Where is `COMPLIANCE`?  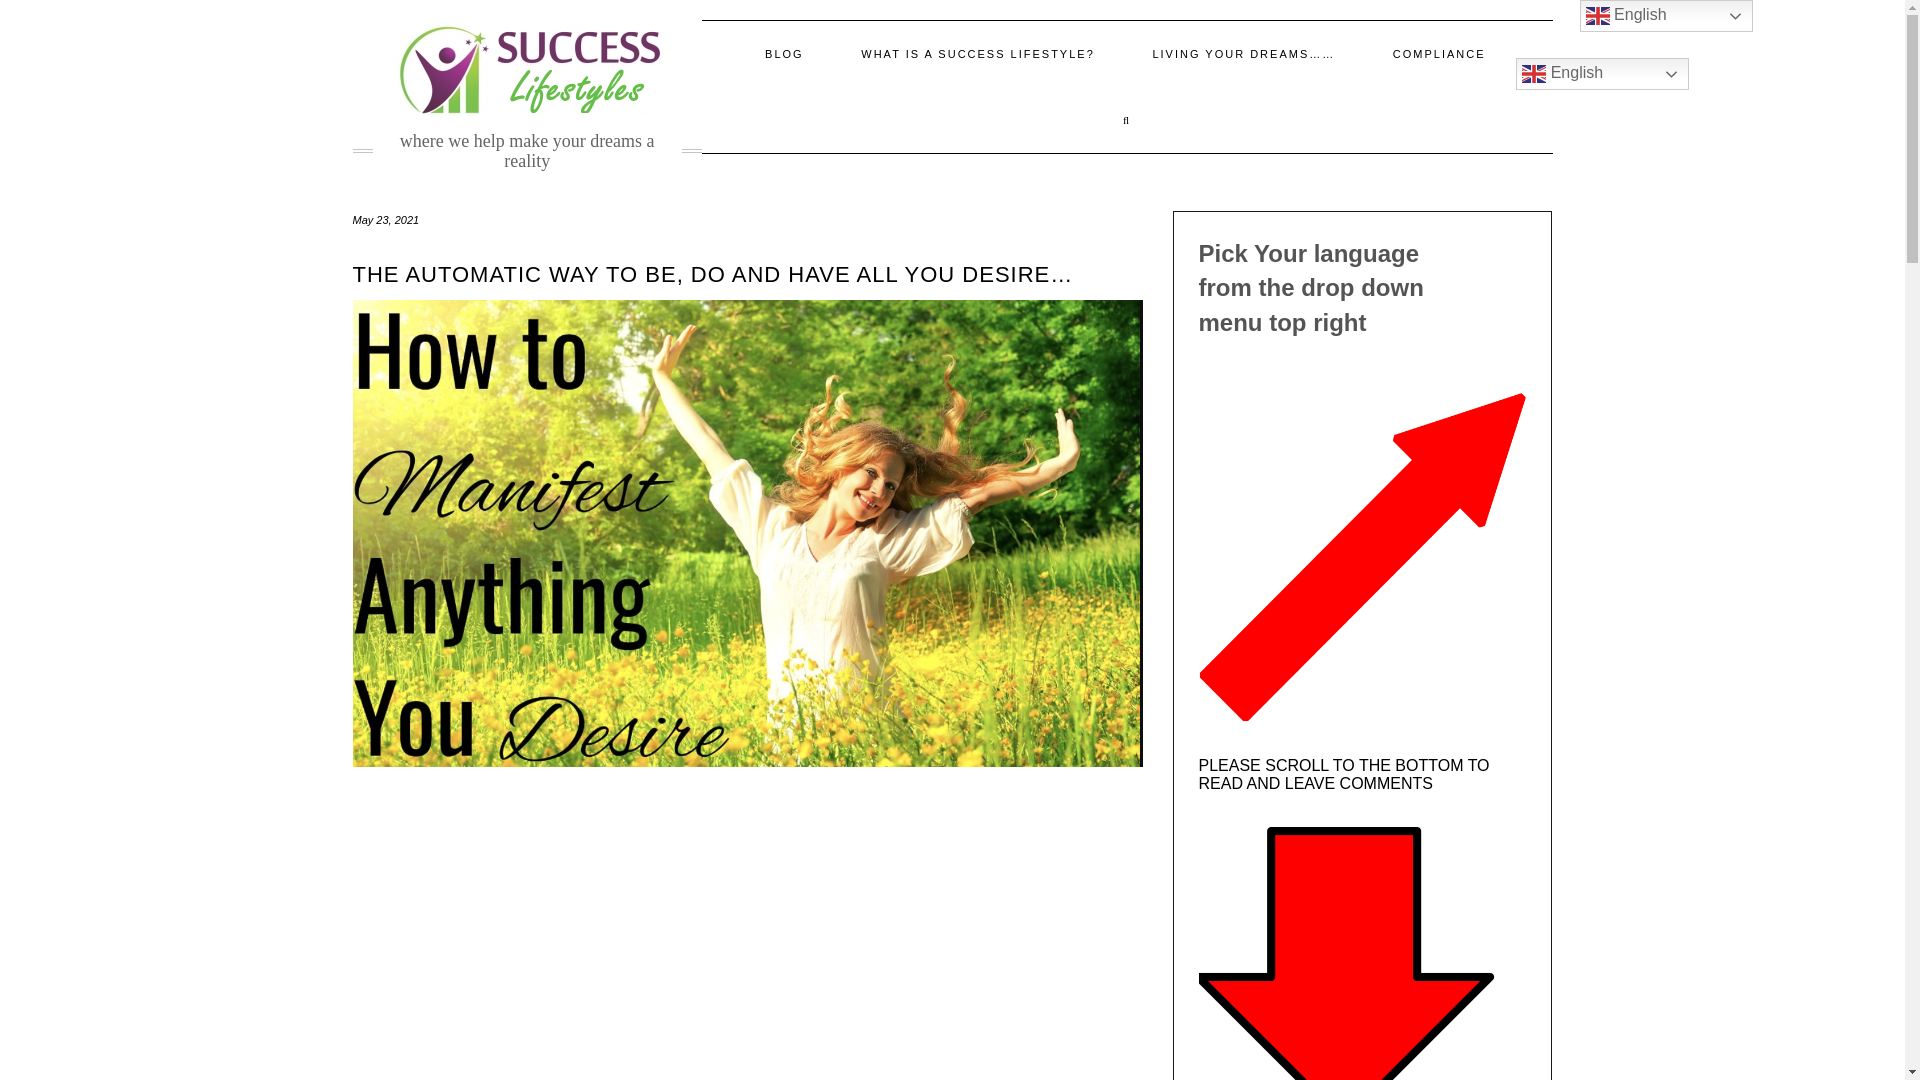 COMPLIANCE is located at coordinates (1438, 54).